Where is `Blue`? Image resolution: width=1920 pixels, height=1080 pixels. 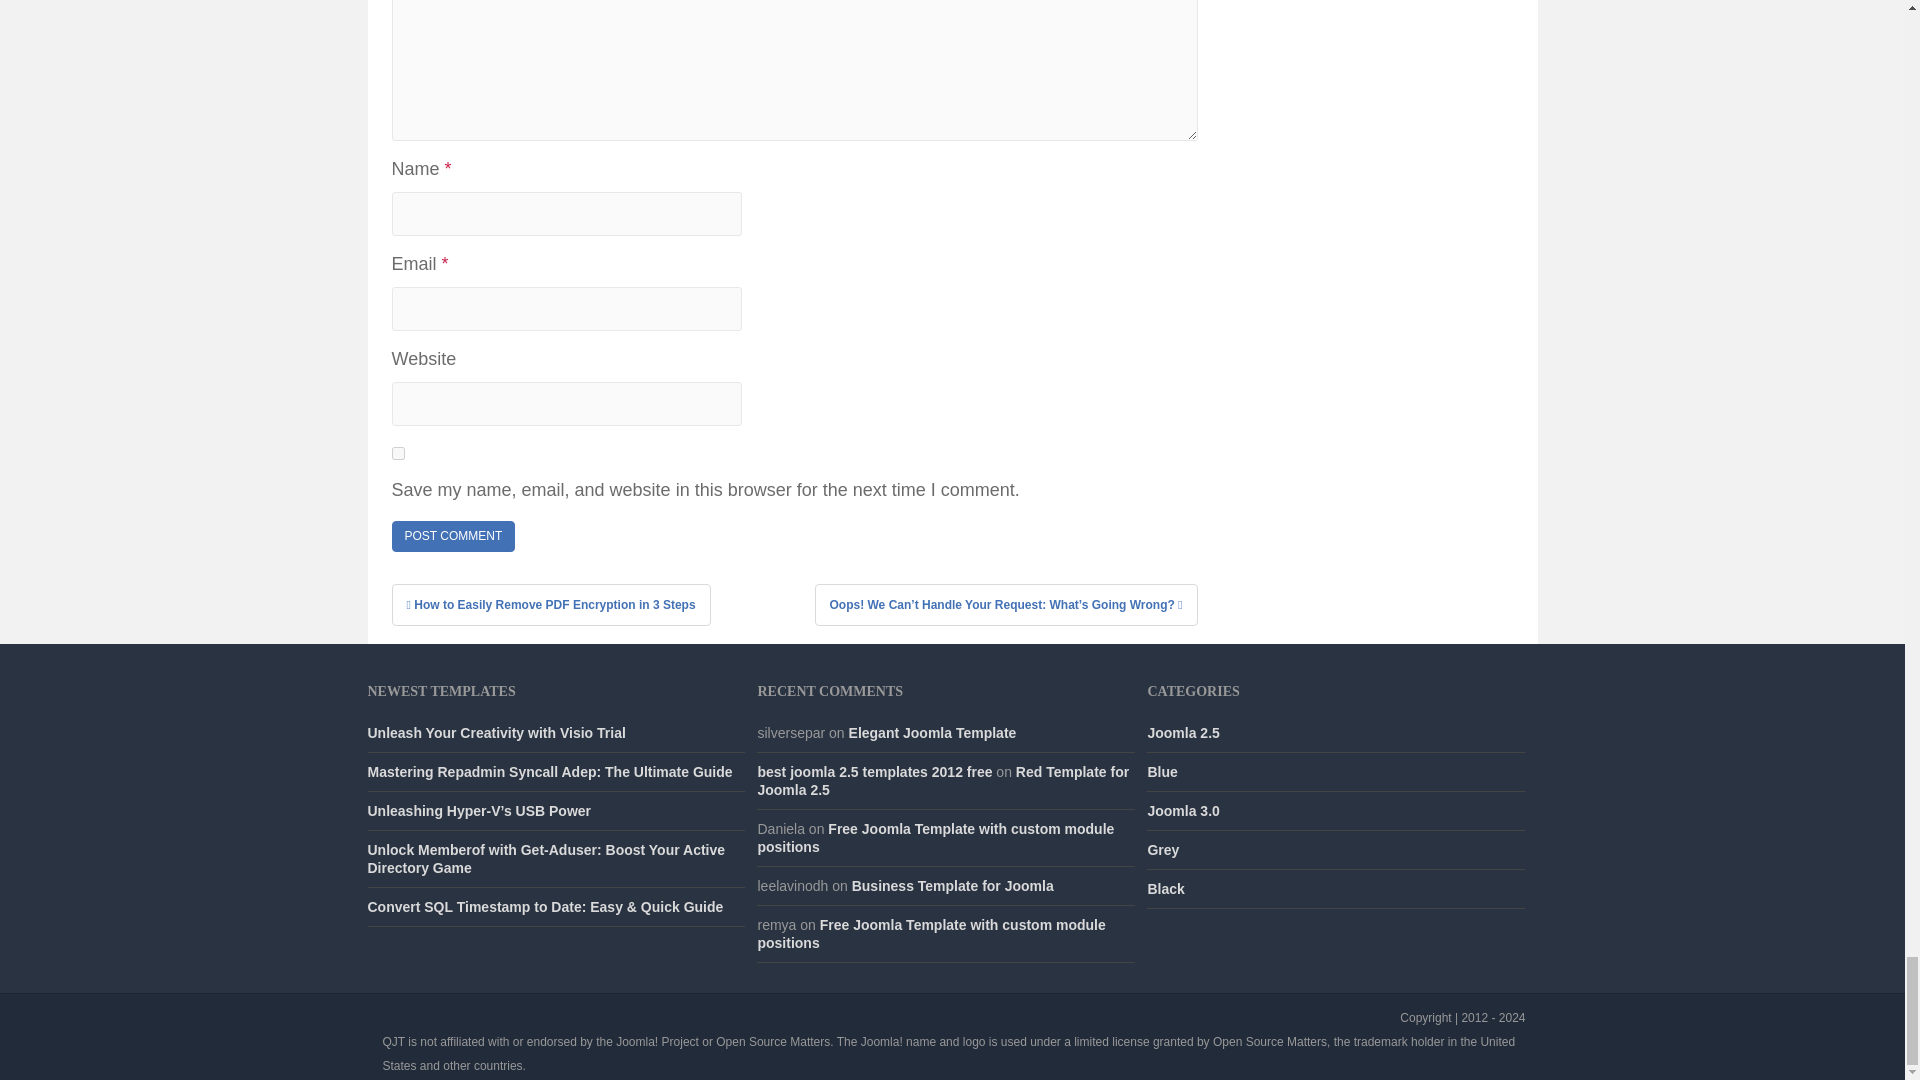 Blue is located at coordinates (1161, 771).